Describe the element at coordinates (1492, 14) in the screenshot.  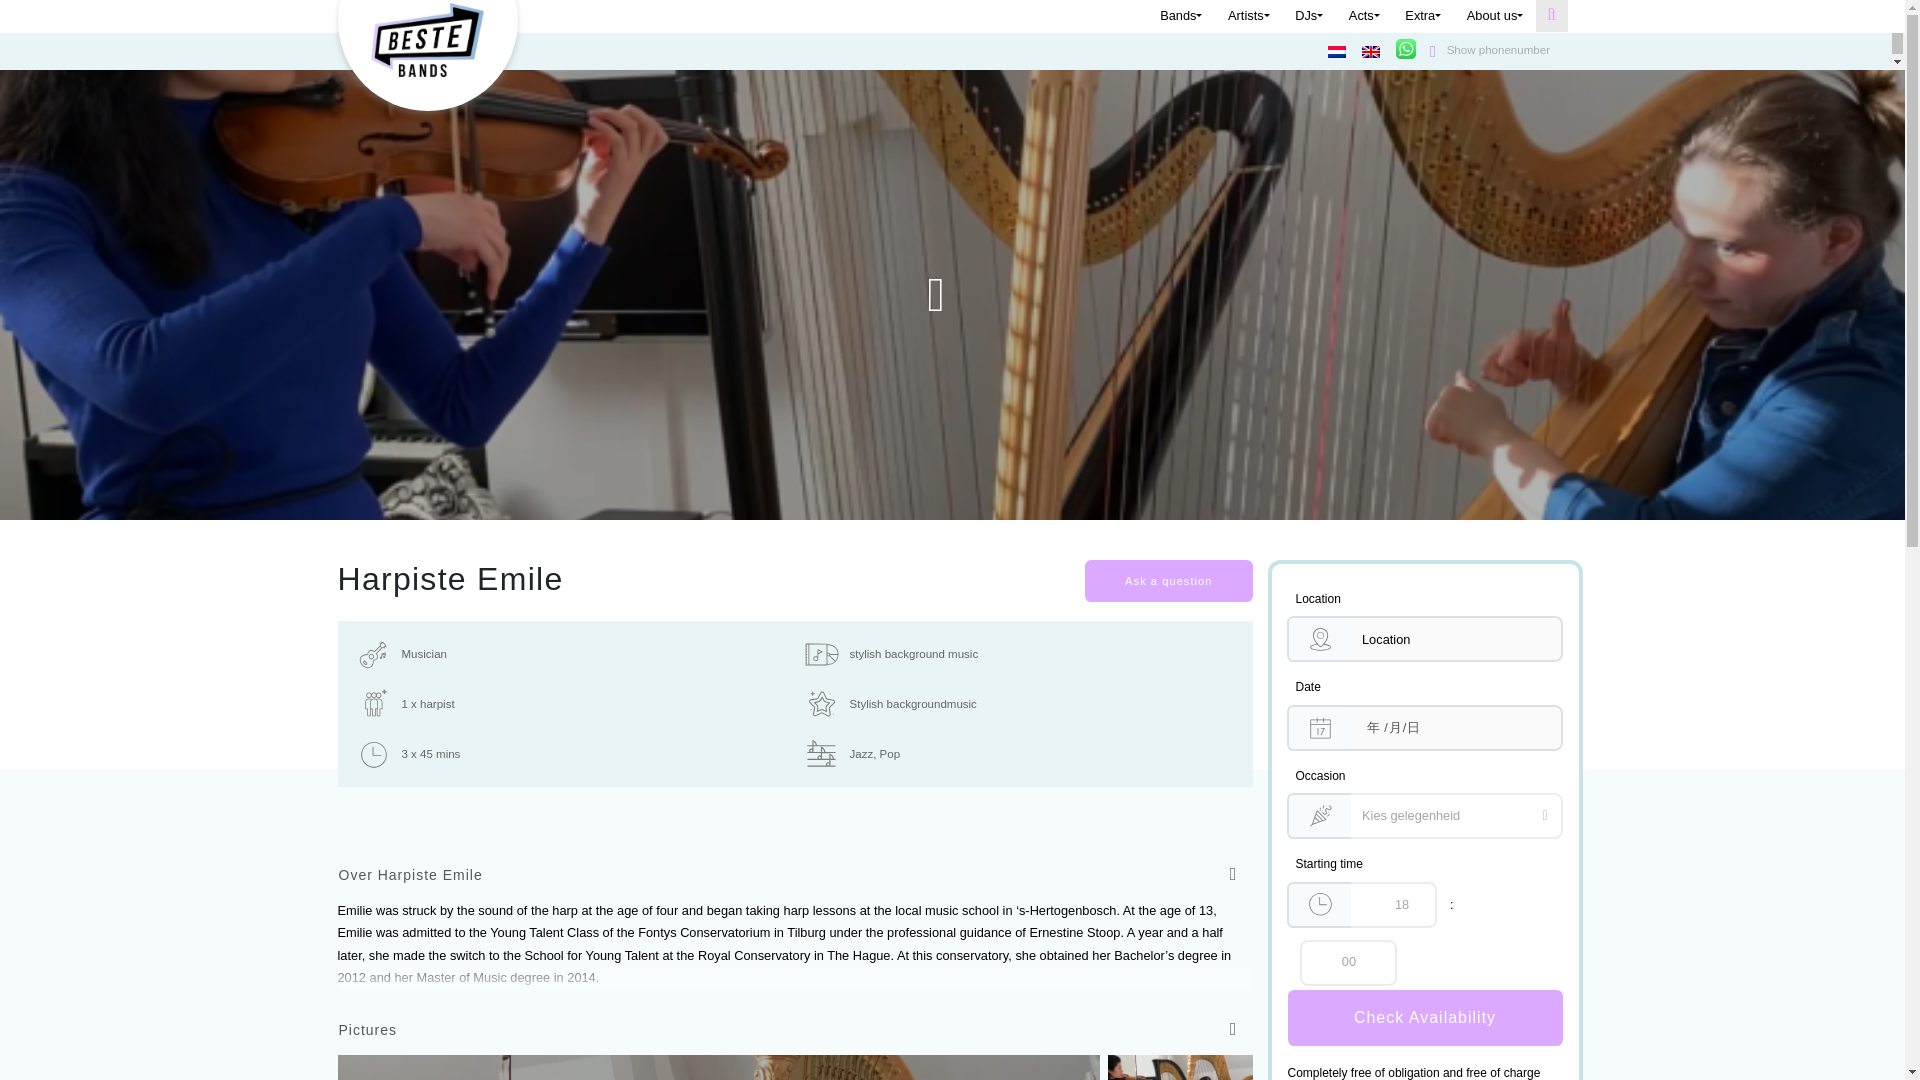
I see `About us` at that location.